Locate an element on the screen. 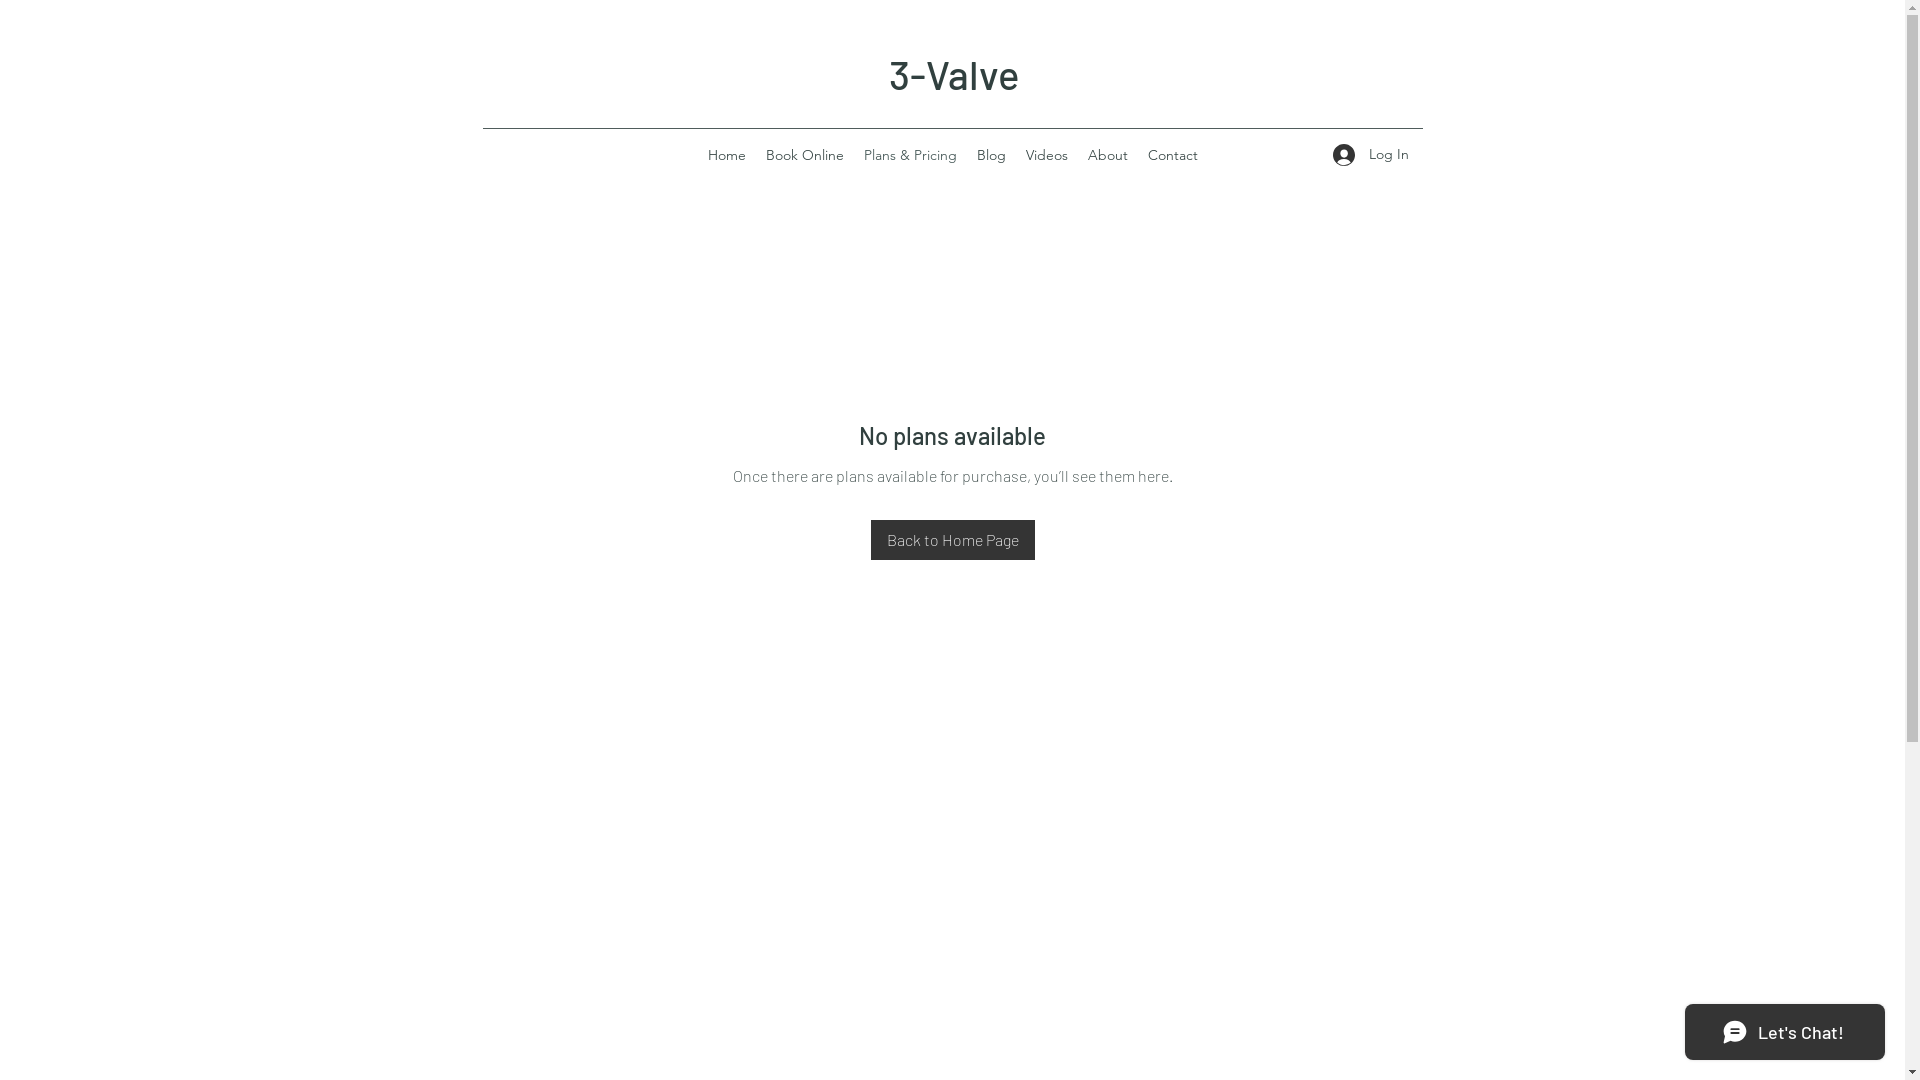 The height and width of the screenshot is (1080, 1920). Blog is located at coordinates (990, 155).